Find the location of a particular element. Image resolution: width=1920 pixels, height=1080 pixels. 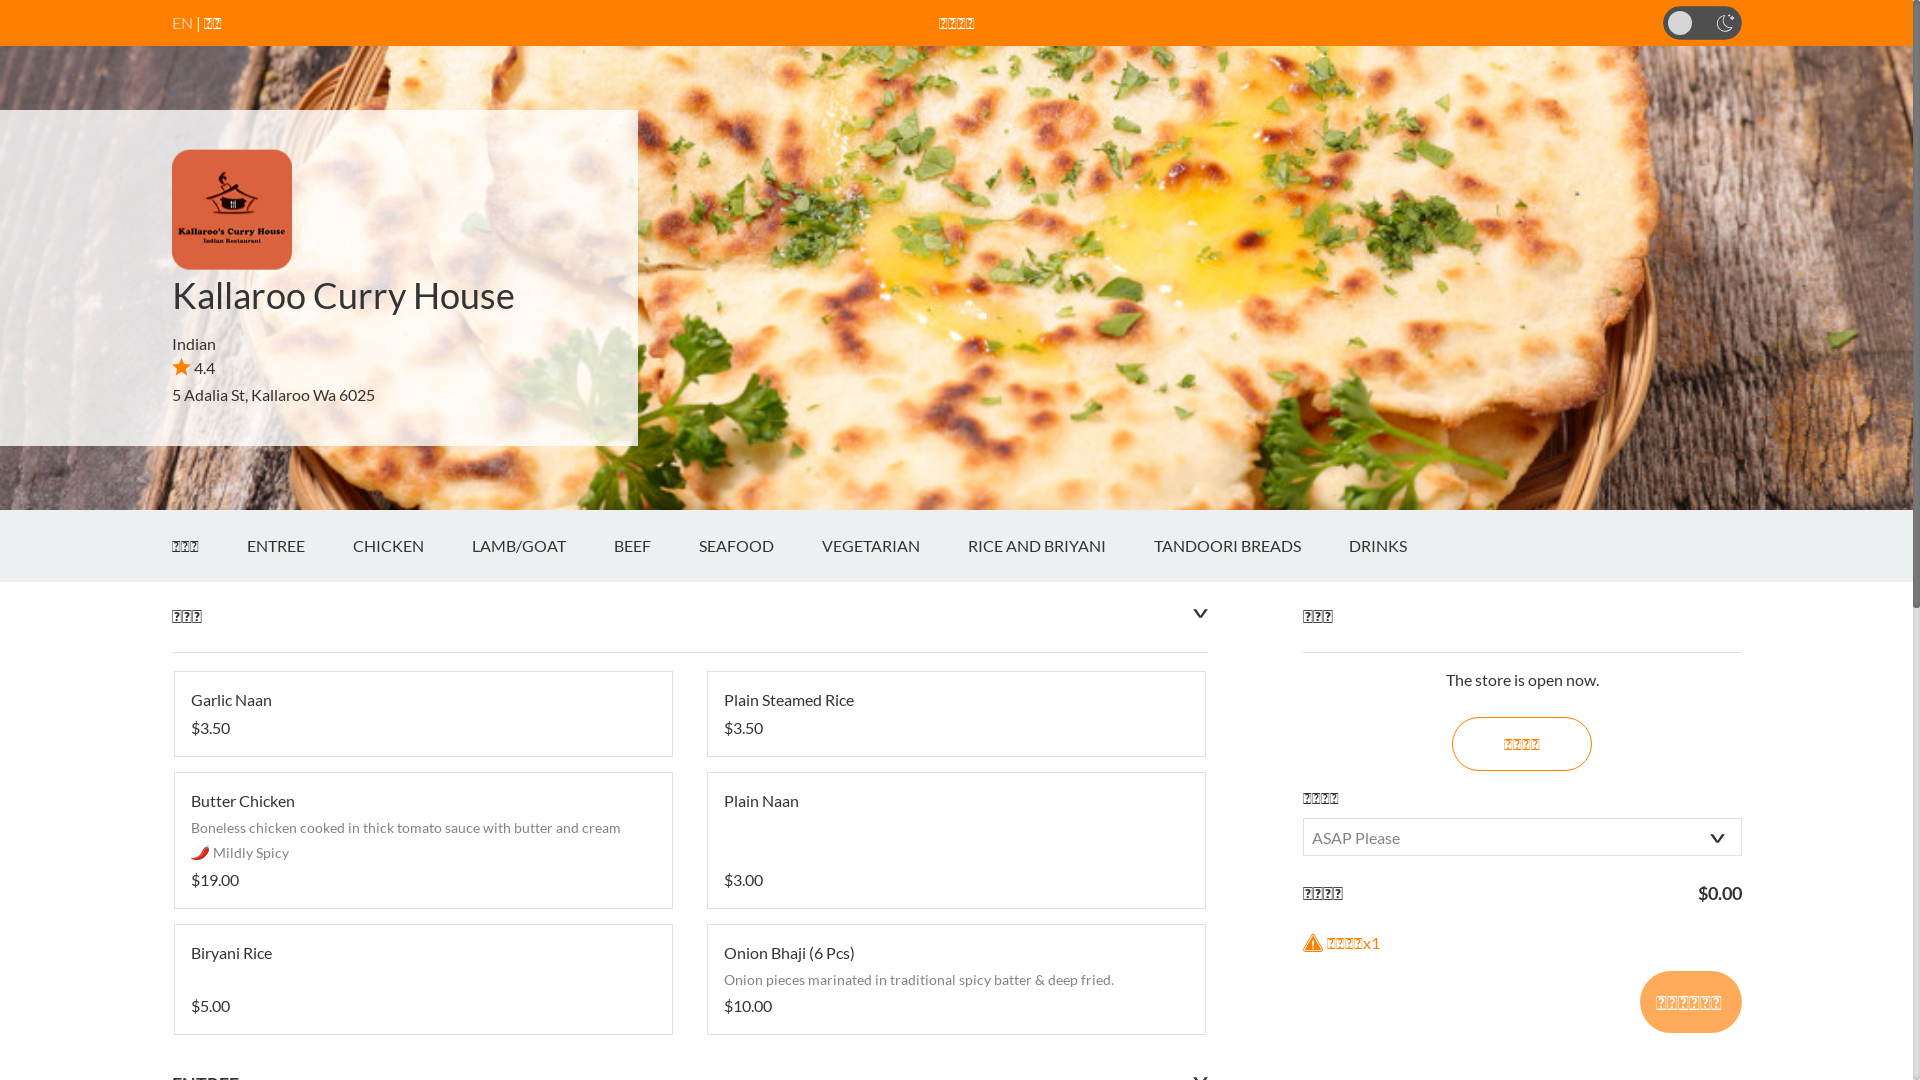

RICE AND BRIYANI is located at coordinates (1061, 546).